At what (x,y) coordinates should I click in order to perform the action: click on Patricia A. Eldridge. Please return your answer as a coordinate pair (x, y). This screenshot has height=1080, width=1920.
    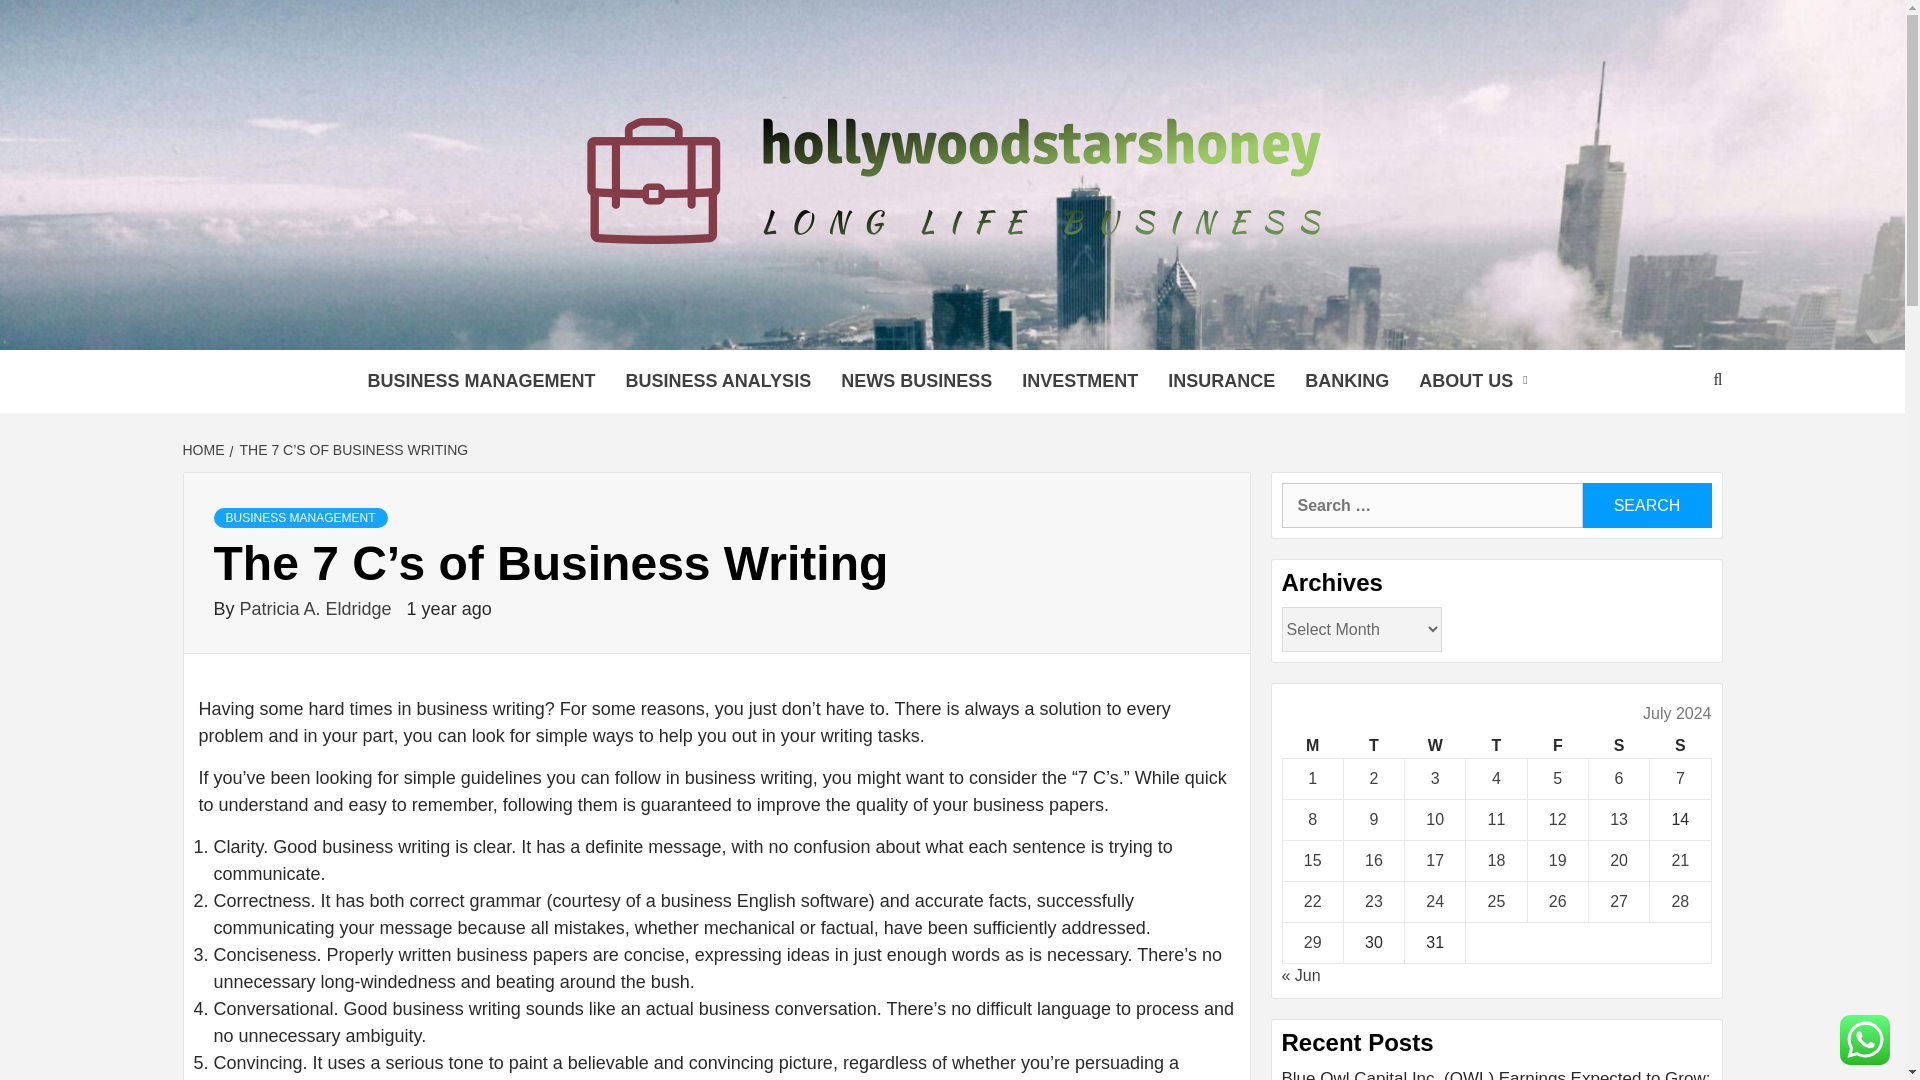
    Looking at the image, I should click on (318, 608).